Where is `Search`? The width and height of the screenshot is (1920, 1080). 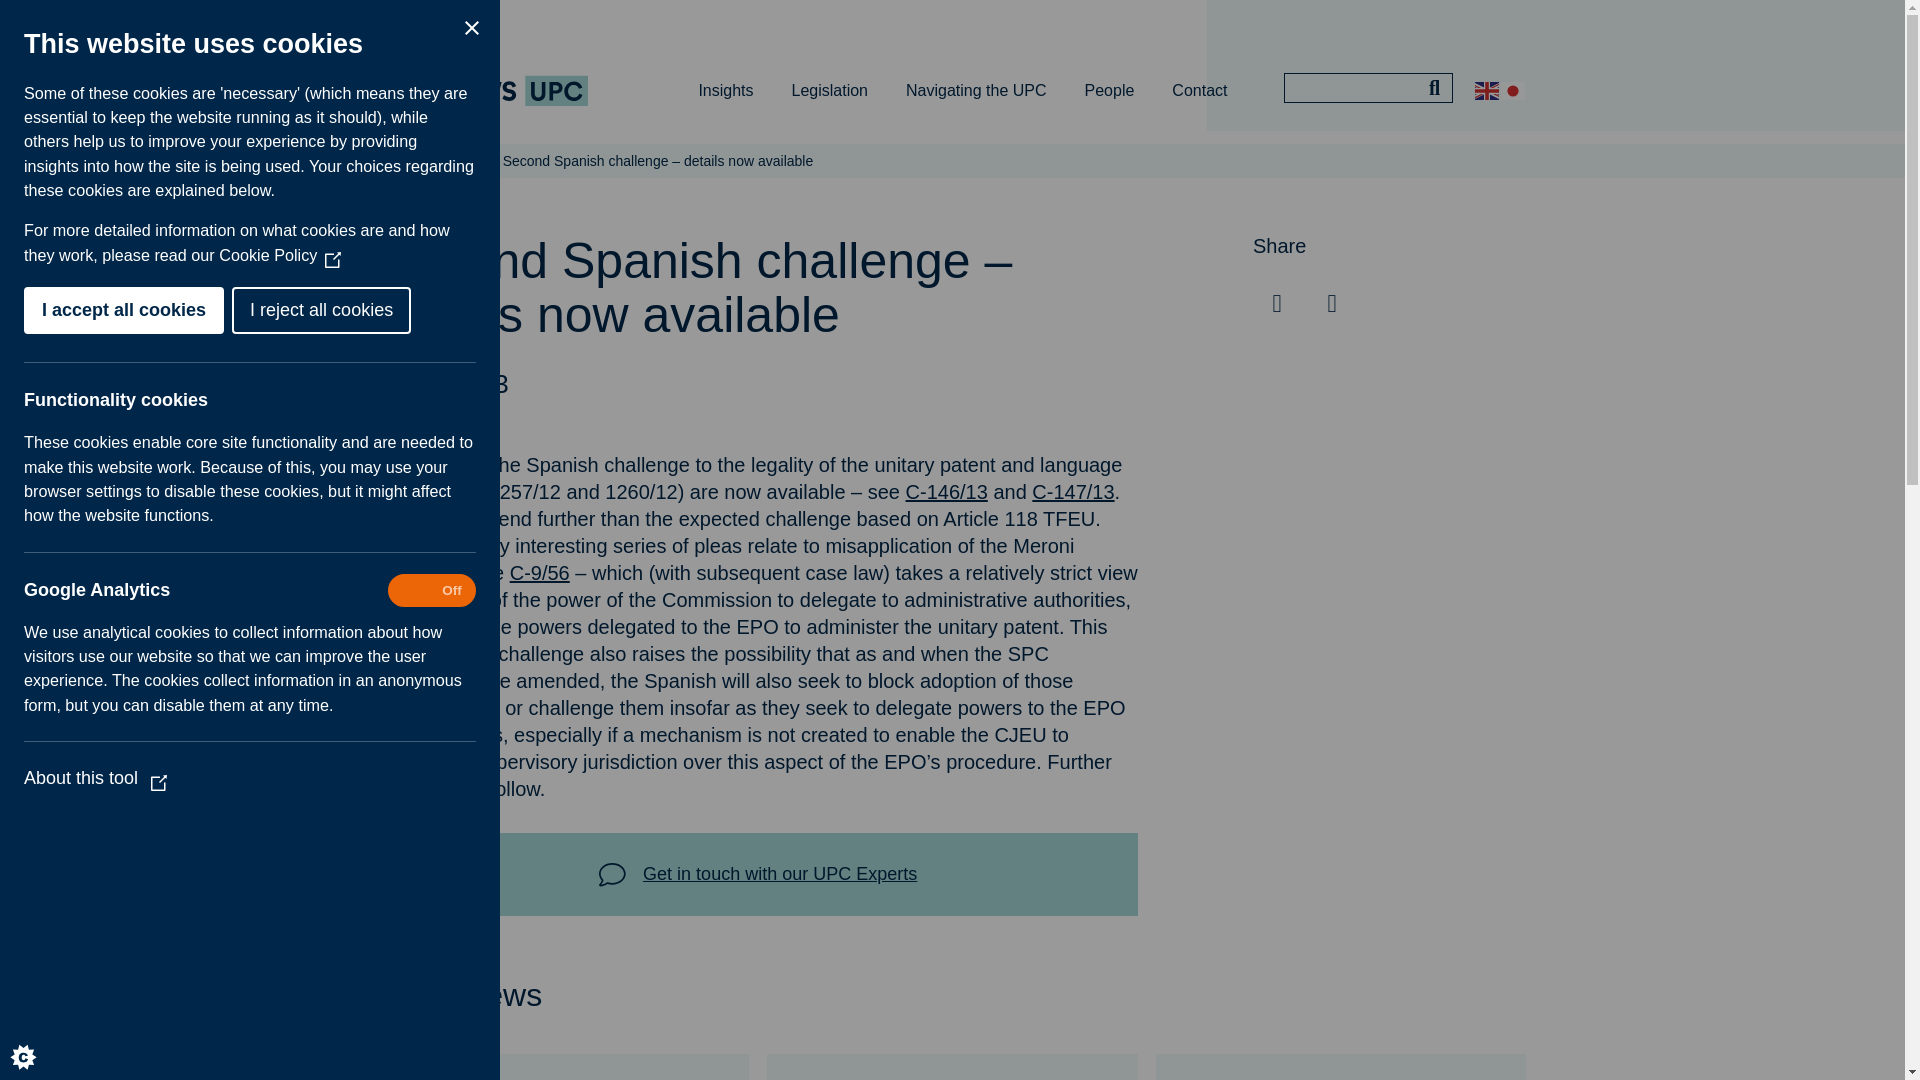 Search is located at coordinates (1434, 88).